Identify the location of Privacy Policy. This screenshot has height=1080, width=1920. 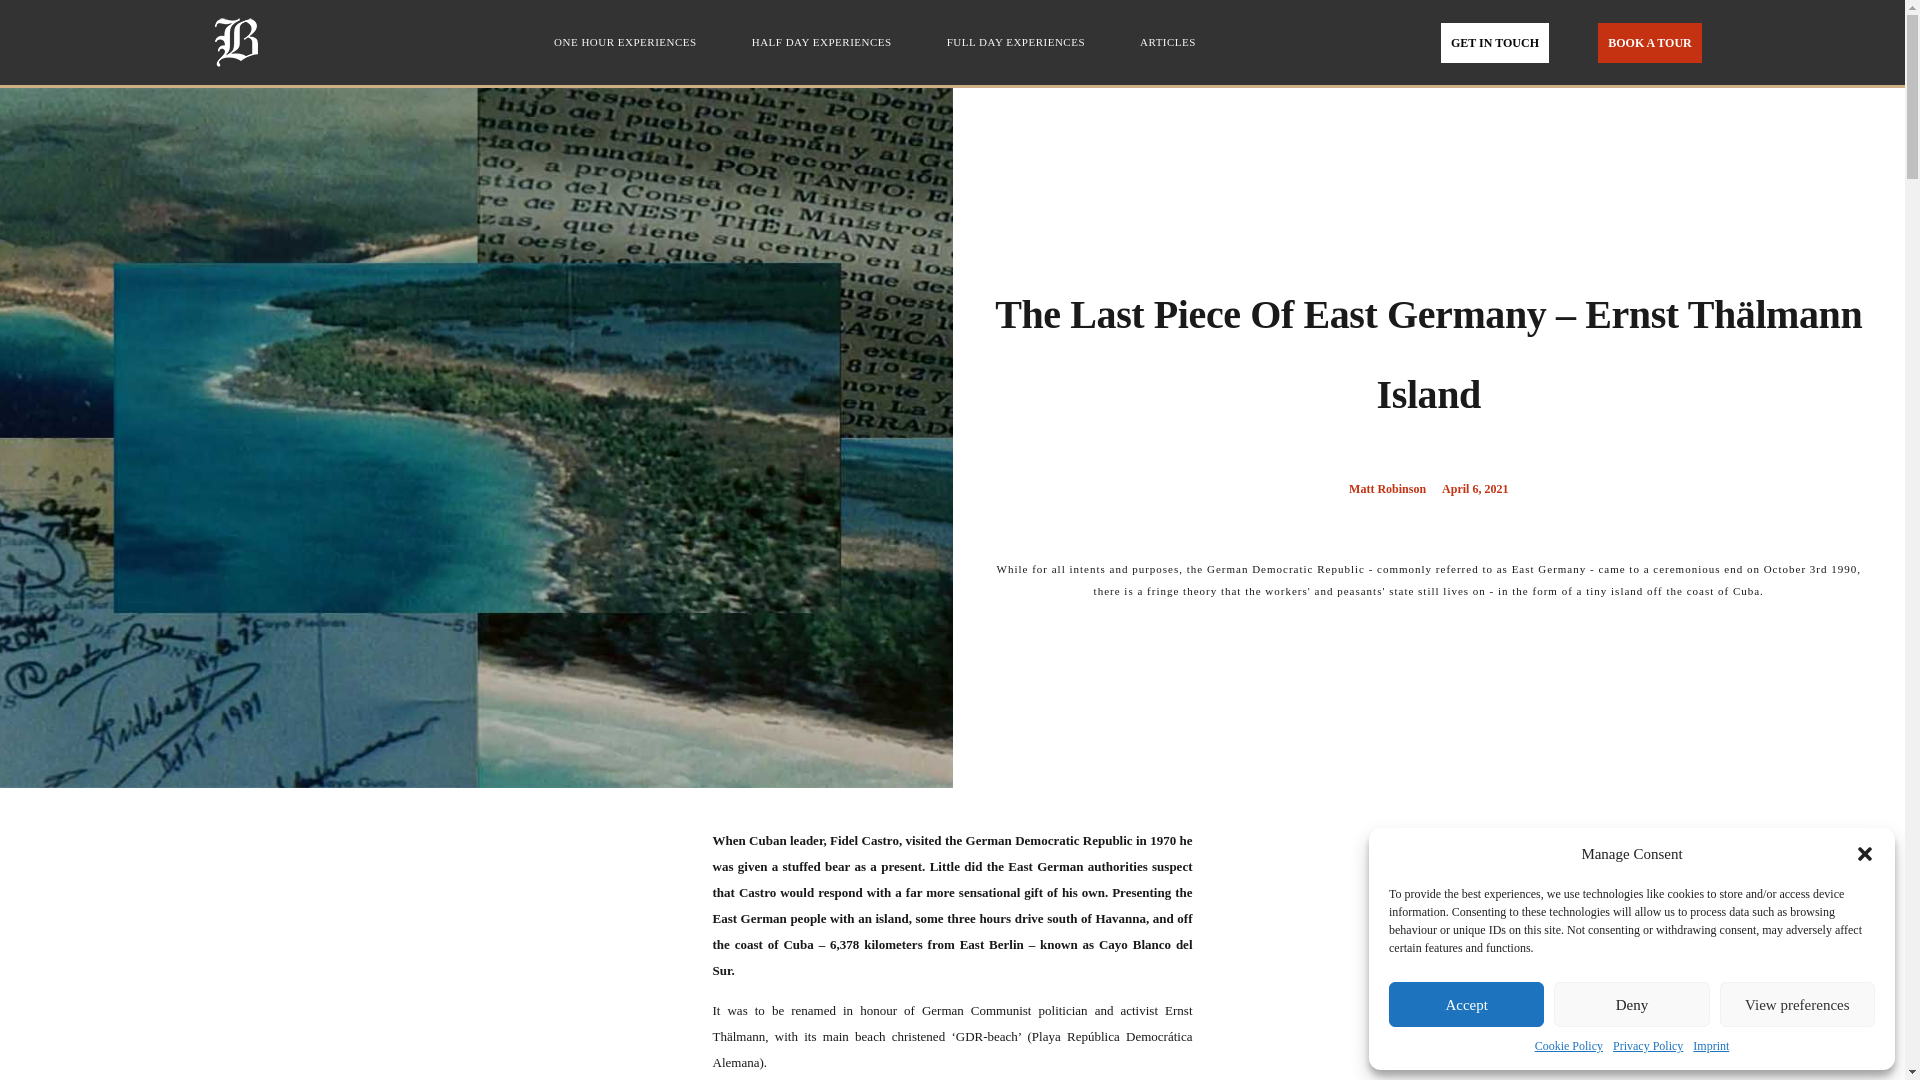
(1648, 1046).